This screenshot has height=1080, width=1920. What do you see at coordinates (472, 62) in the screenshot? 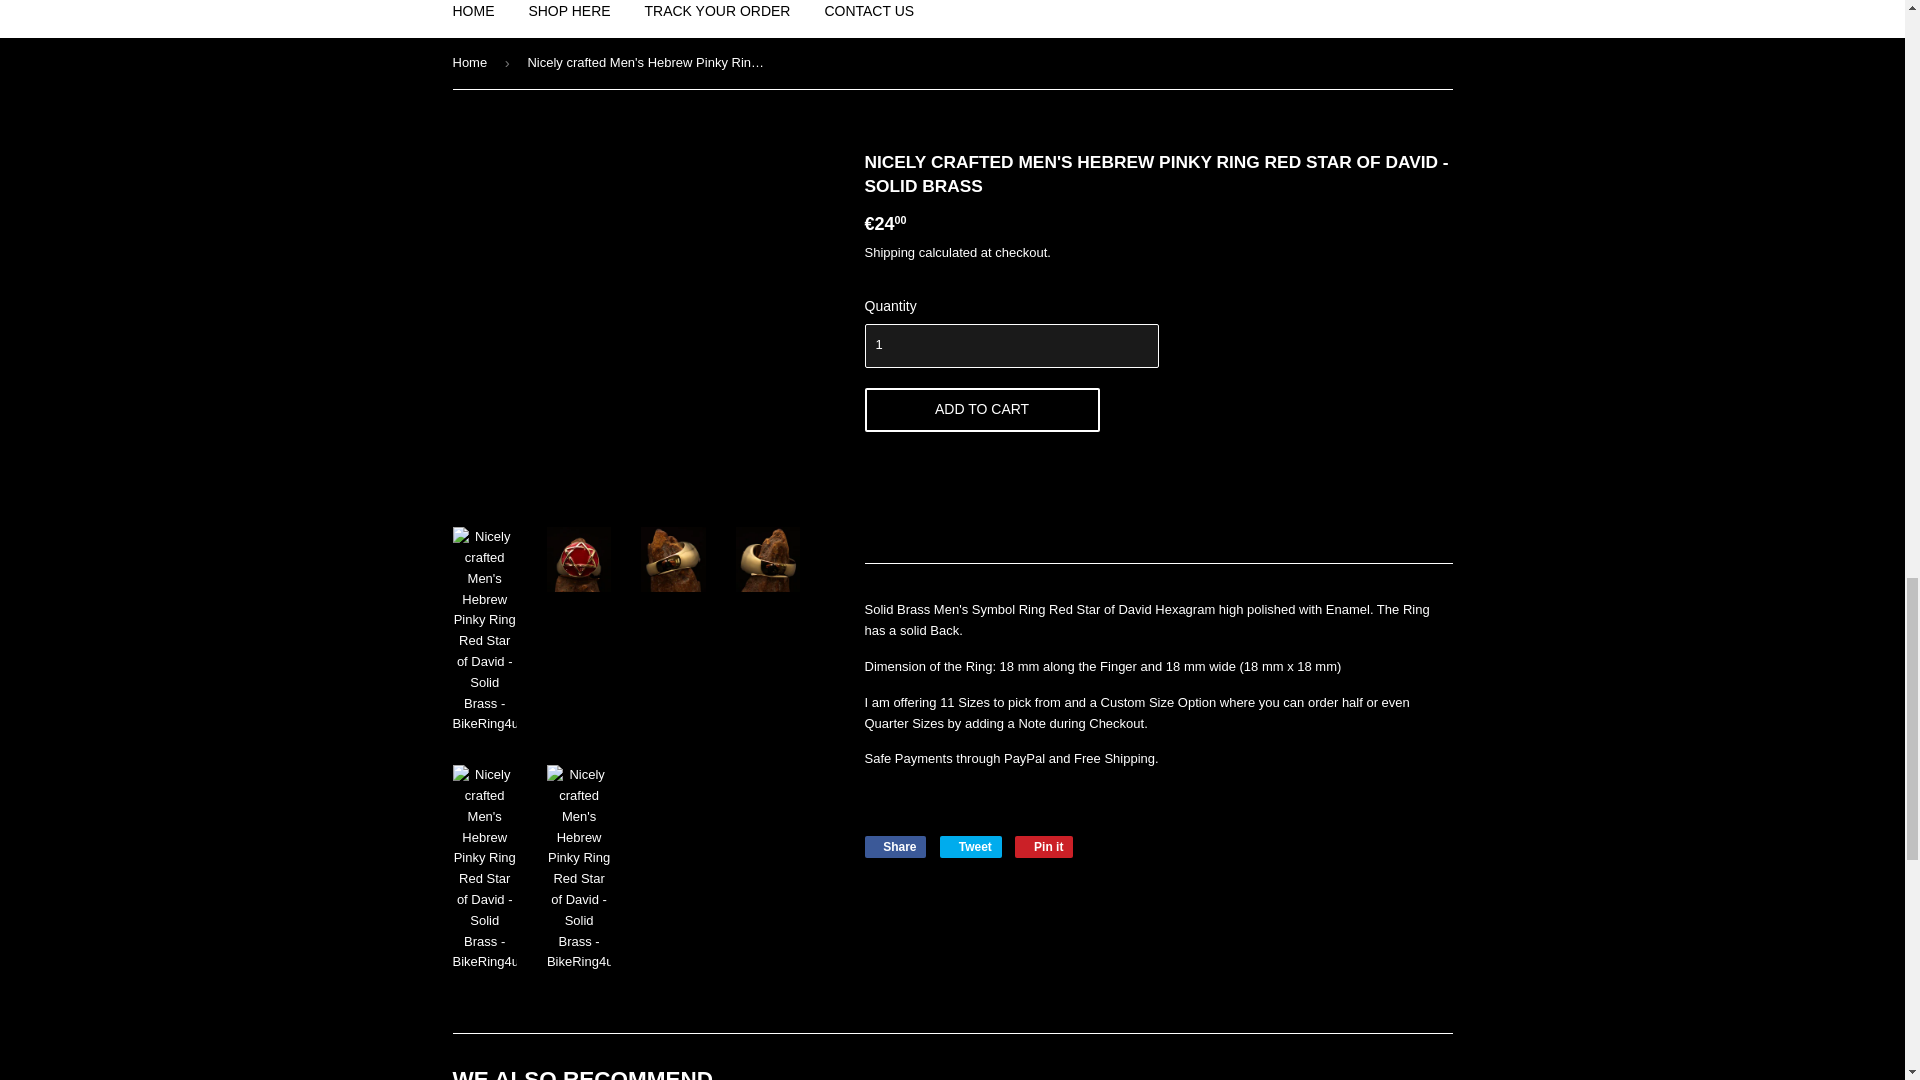
I see `Back to the frontpage` at bounding box center [472, 62].